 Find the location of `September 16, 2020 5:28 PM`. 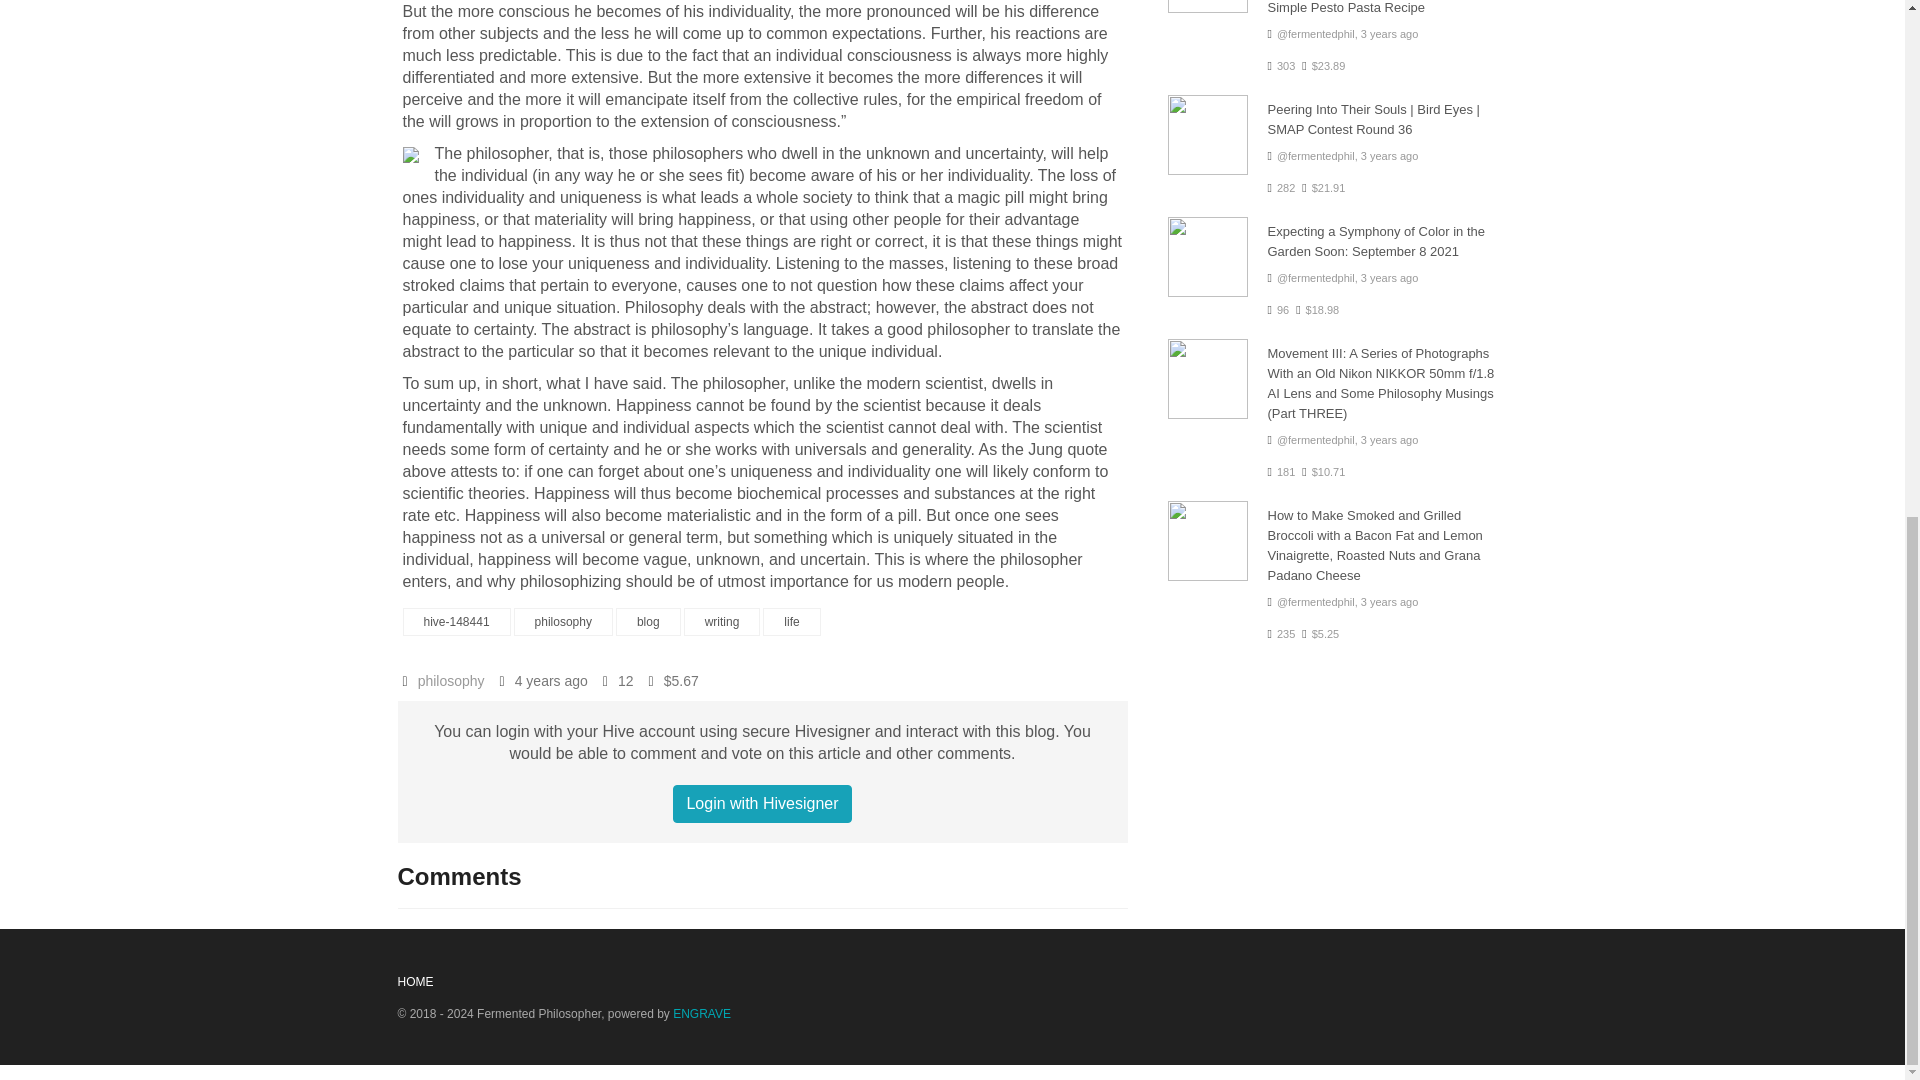

September 16, 2020 5:28 PM is located at coordinates (550, 680).